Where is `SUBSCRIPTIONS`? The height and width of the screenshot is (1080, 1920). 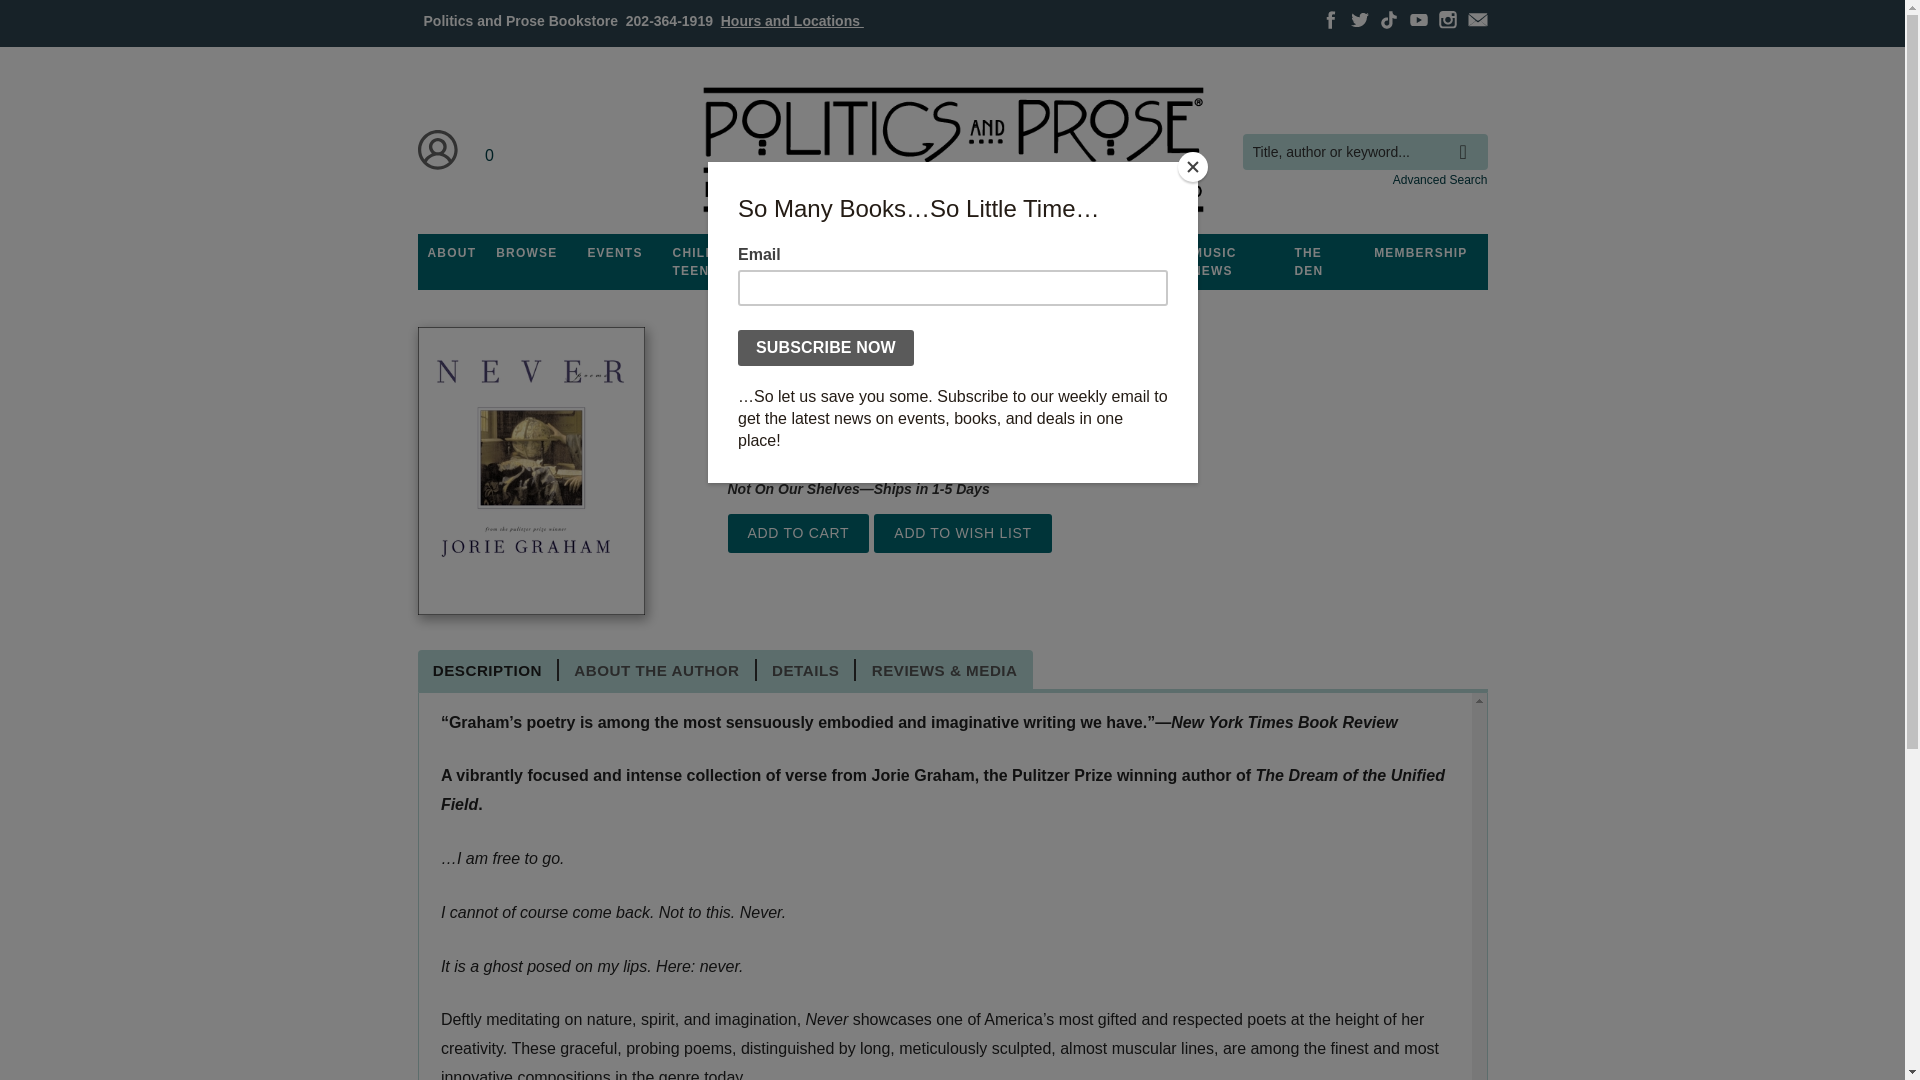 SUBSCRIPTIONS is located at coordinates (952, 253).